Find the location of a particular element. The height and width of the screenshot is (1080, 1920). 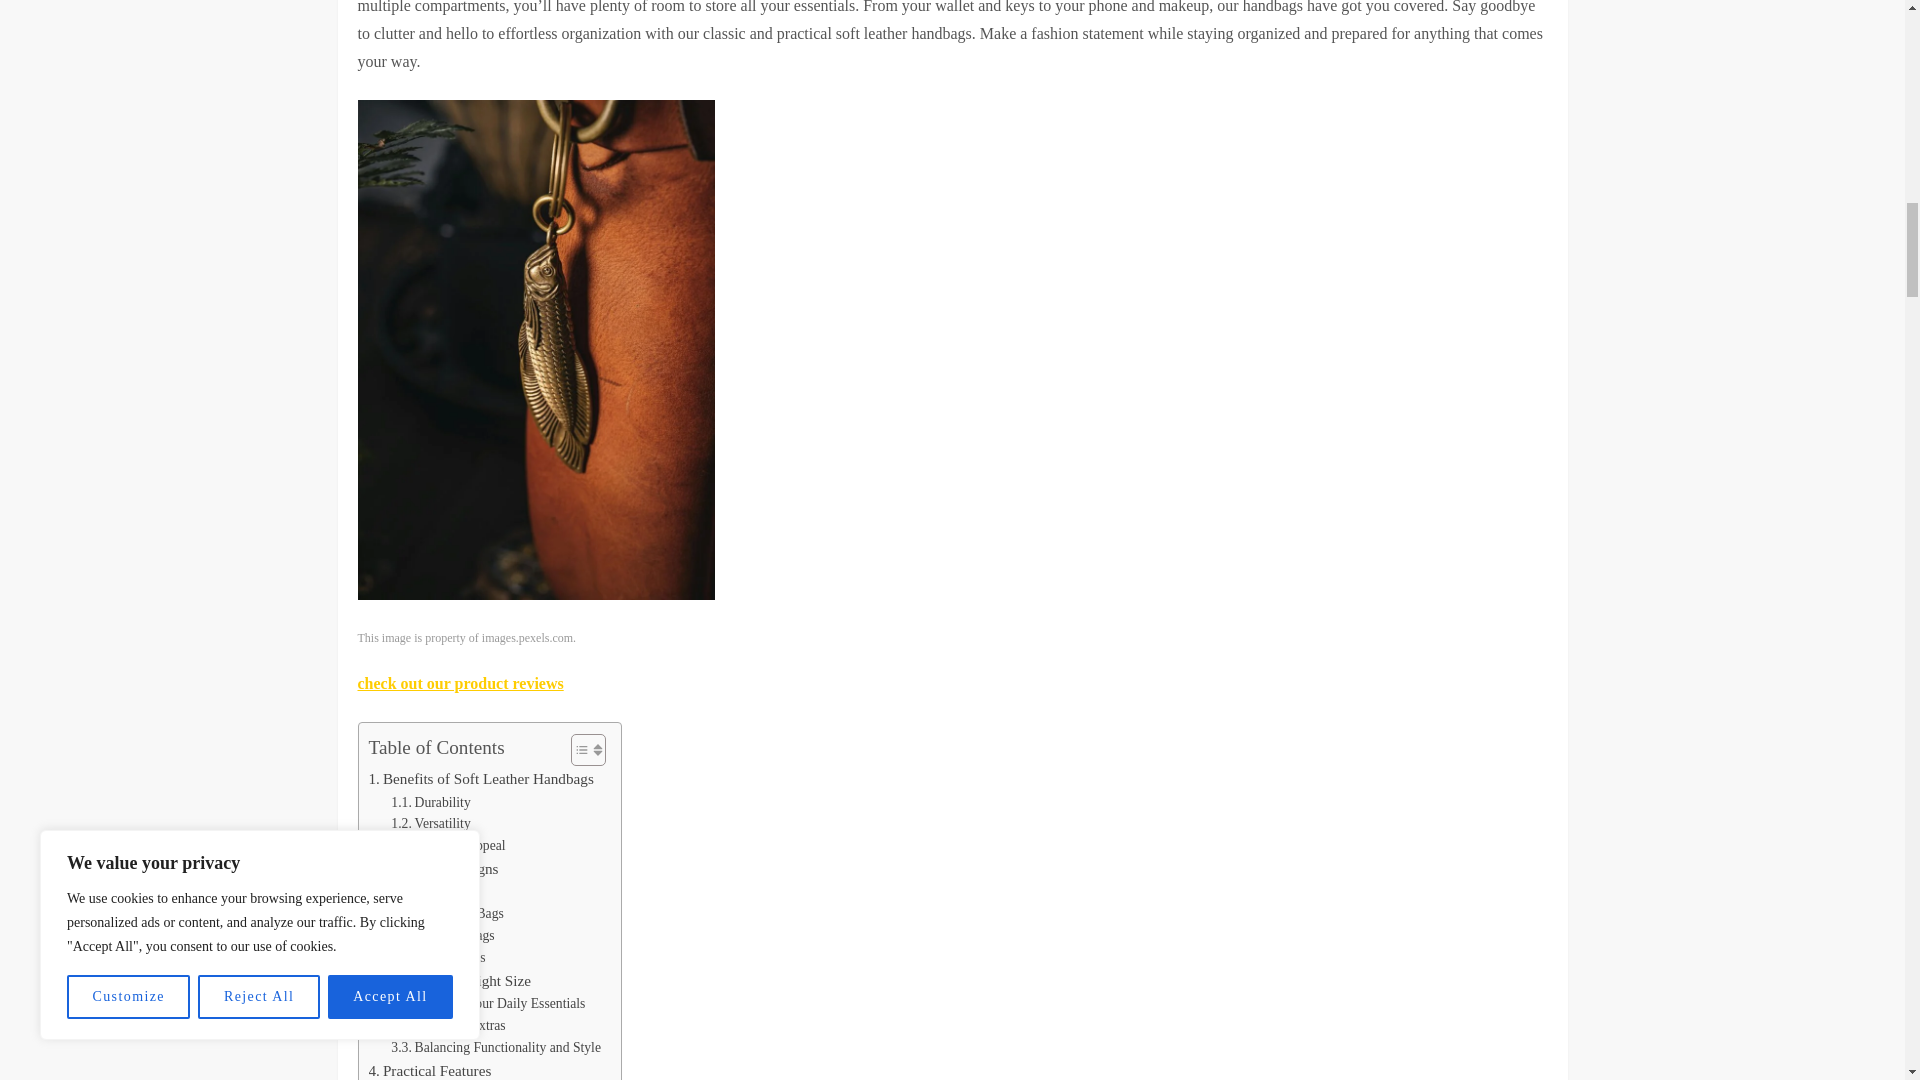

Choosing the Right Size is located at coordinates (450, 980).